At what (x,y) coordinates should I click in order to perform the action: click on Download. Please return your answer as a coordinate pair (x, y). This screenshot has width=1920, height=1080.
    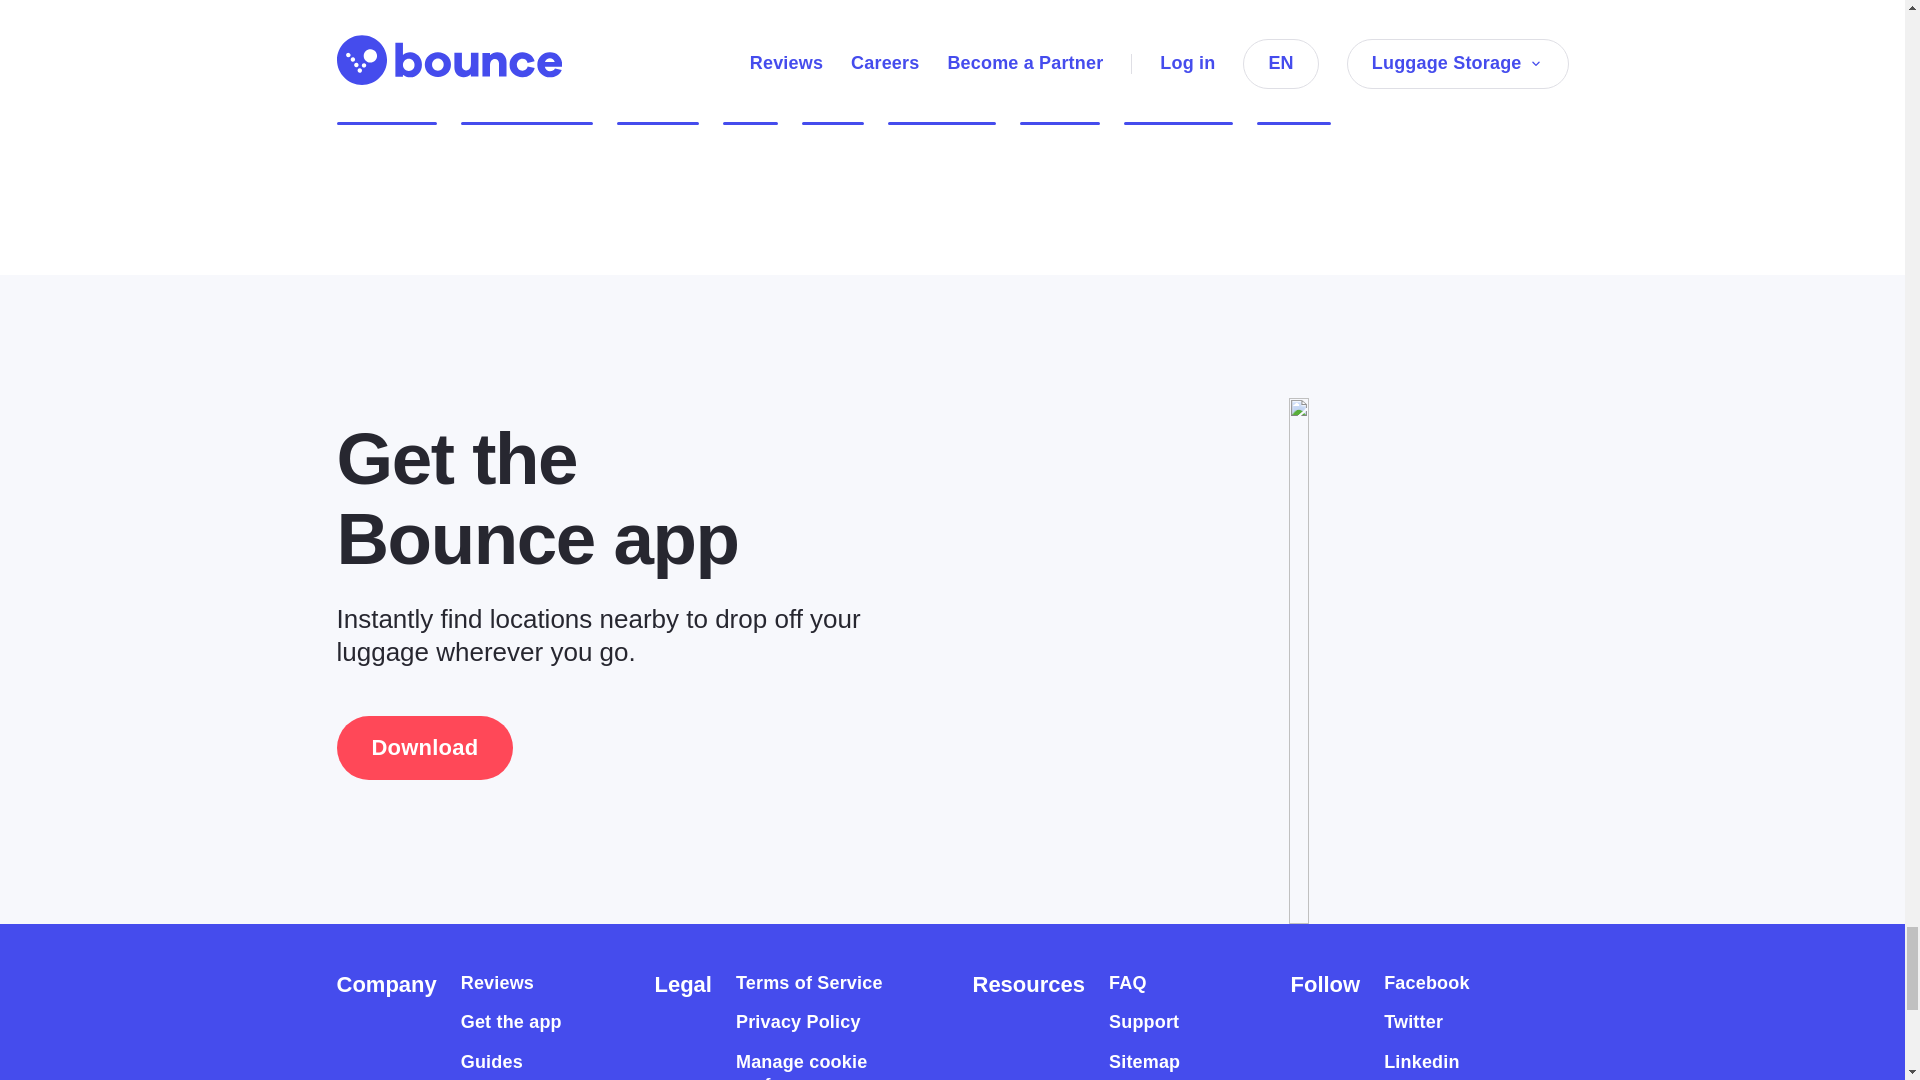
    Looking at the image, I should click on (424, 748).